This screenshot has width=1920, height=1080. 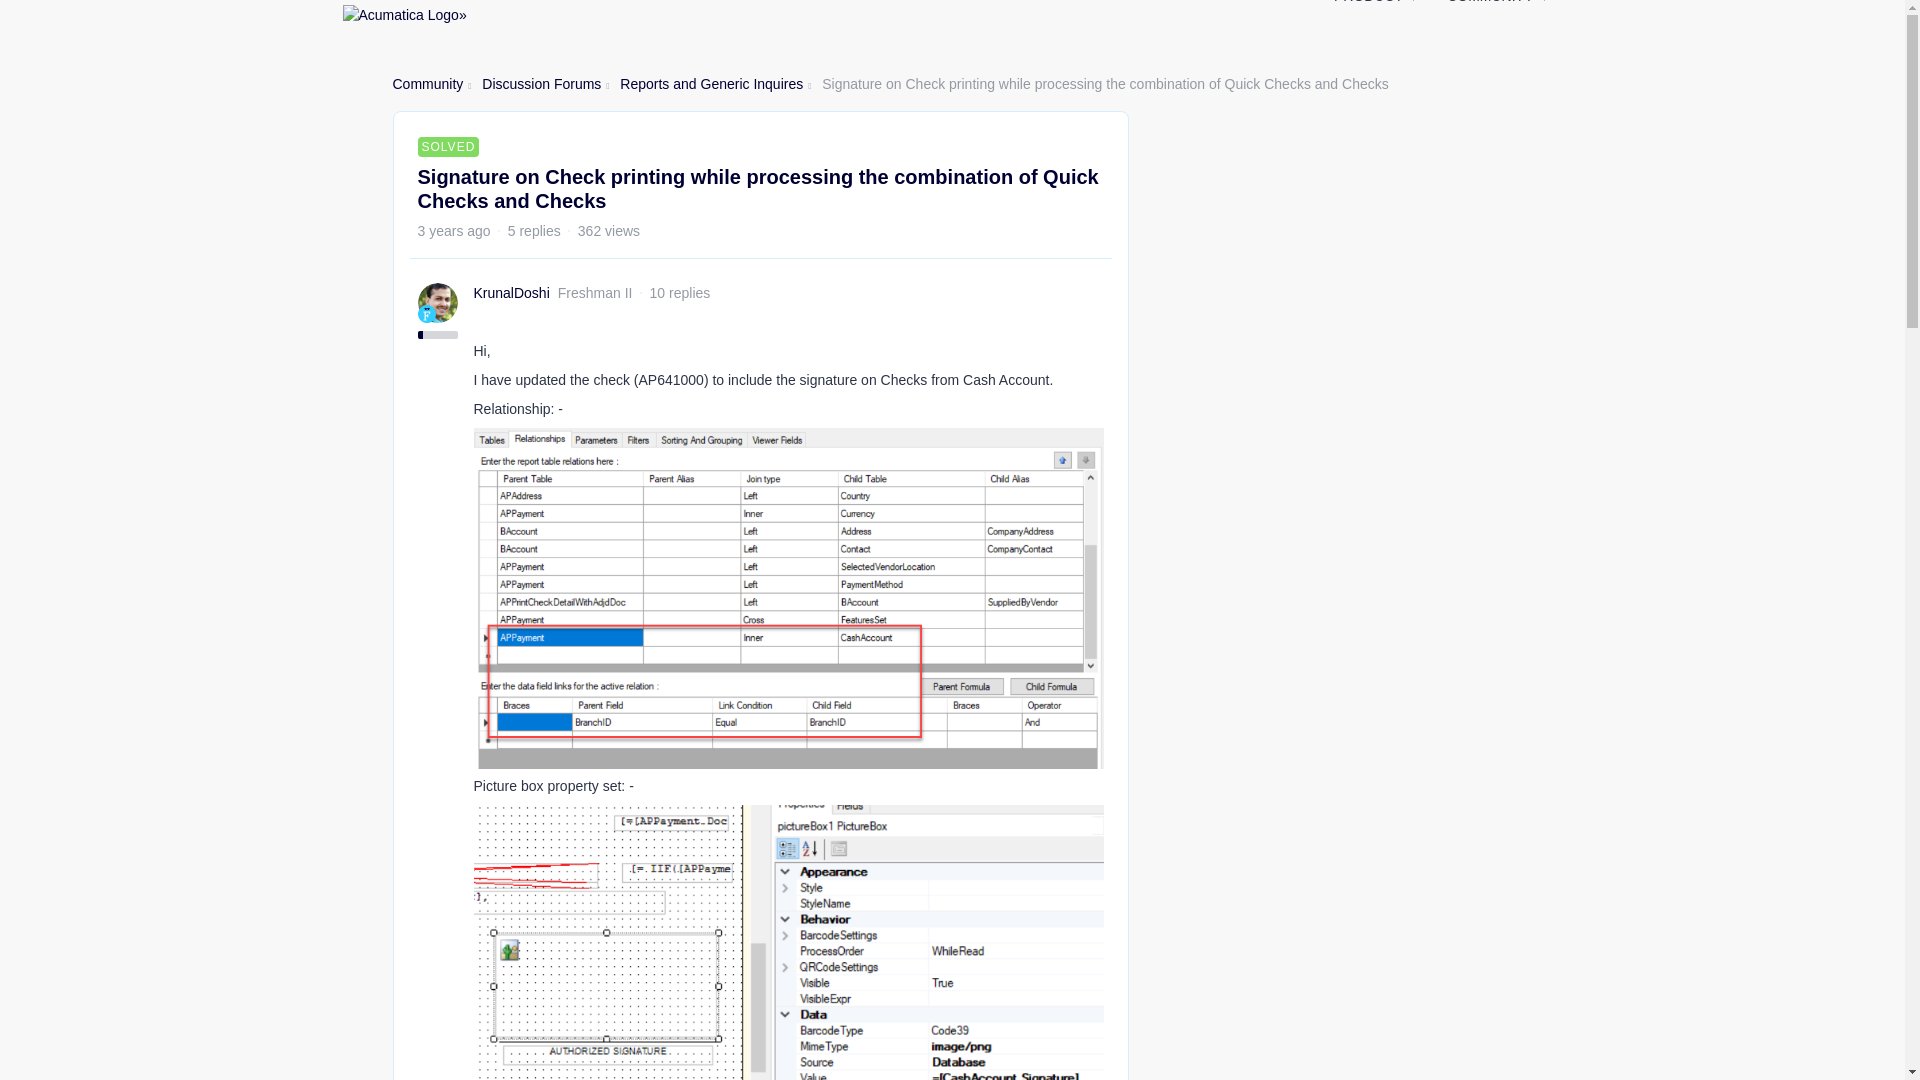 I want to click on PRODUCT, so click(x=1375, y=8).